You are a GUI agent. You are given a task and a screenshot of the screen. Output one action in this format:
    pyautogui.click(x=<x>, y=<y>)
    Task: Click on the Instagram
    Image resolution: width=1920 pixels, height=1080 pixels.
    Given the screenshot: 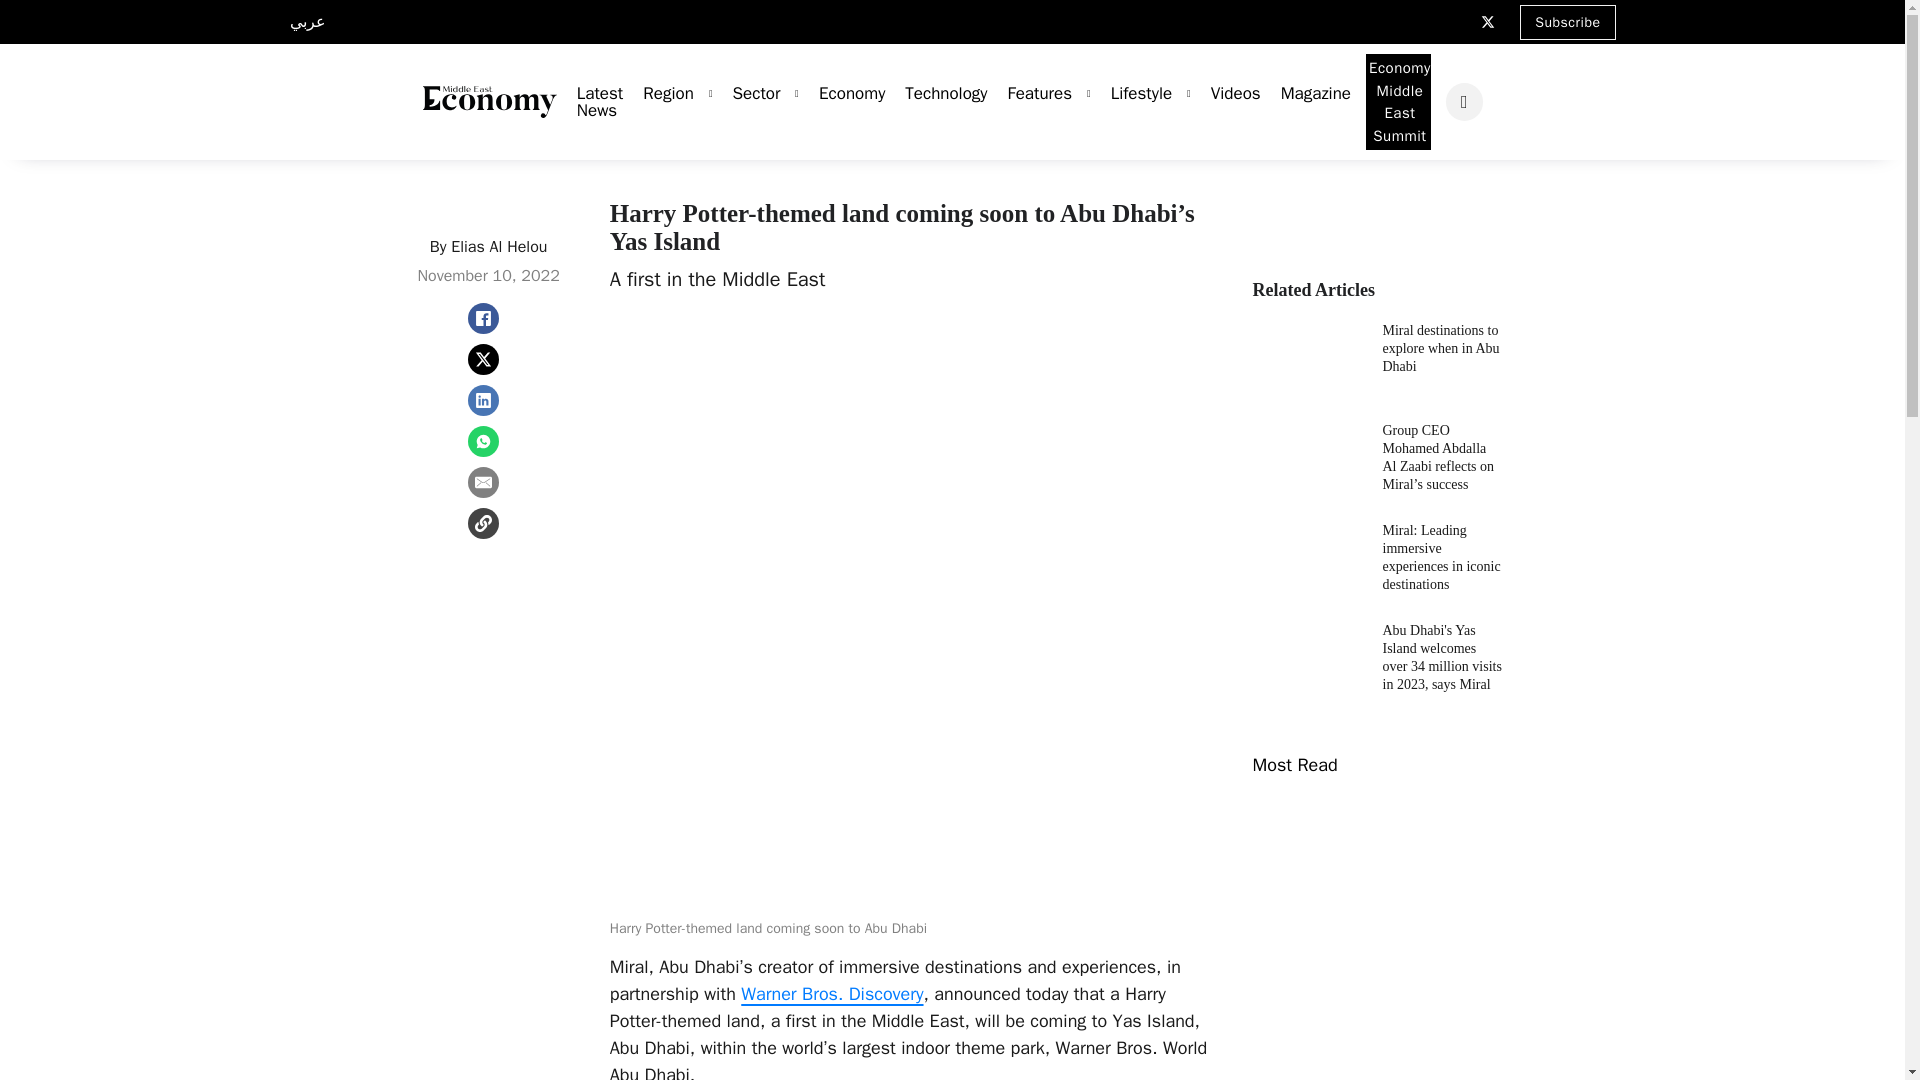 What is the action you would take?
    pyautogui.click(x=1451, y=15)
    